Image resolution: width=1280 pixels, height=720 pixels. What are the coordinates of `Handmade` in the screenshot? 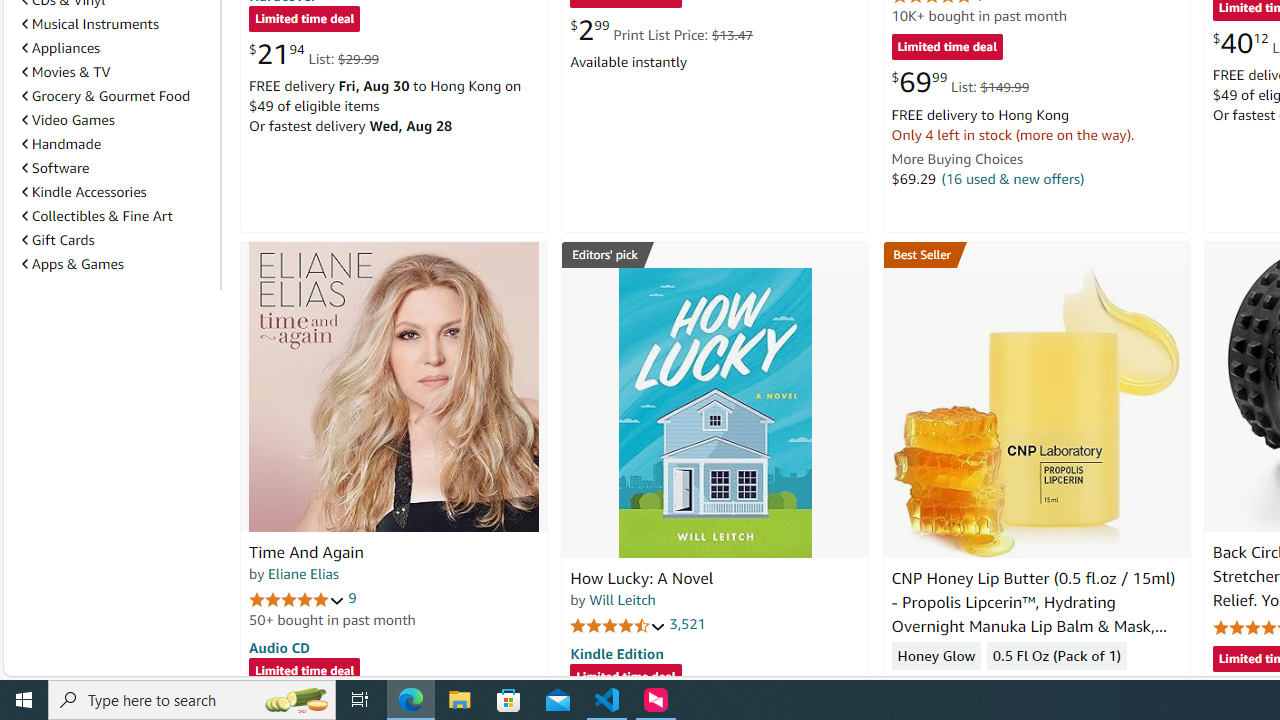 It's located at (62, 144).